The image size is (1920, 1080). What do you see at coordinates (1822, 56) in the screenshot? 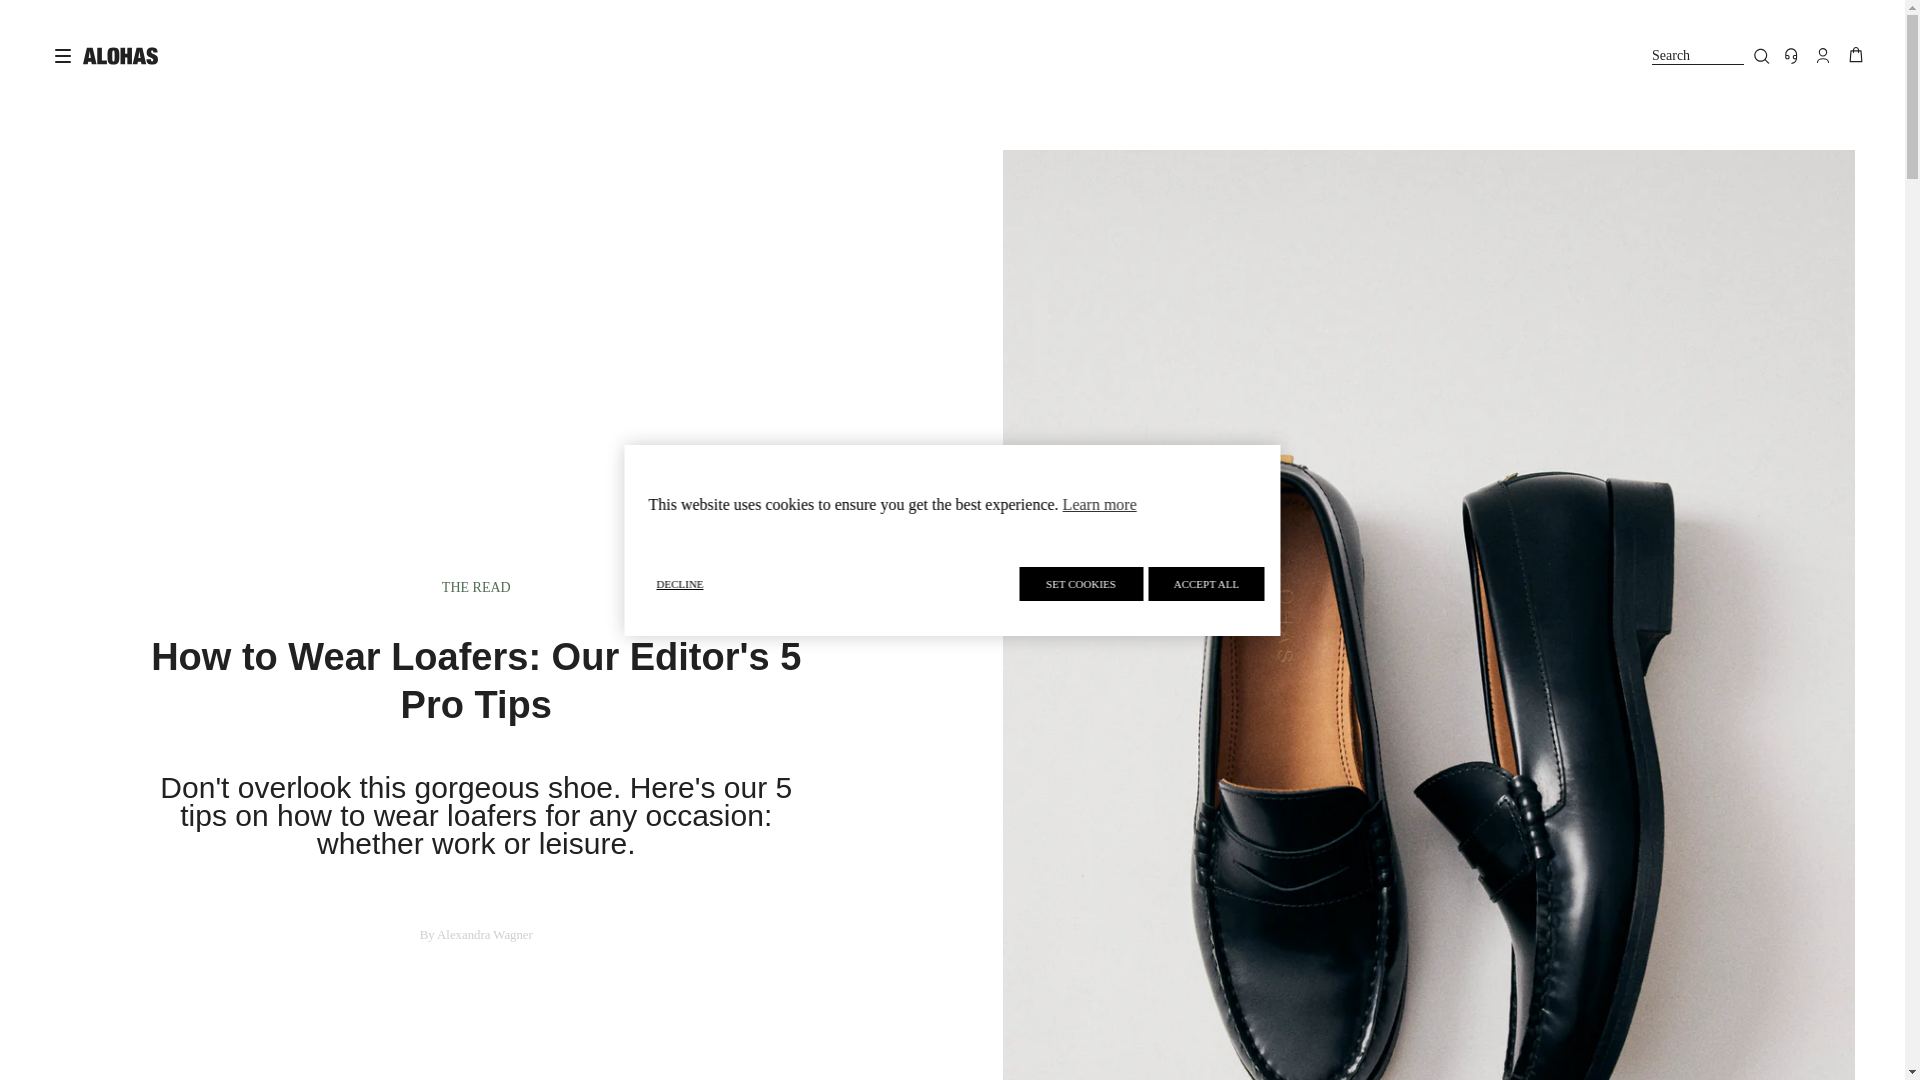
I see `Account` at bounding box center [1822, 56].